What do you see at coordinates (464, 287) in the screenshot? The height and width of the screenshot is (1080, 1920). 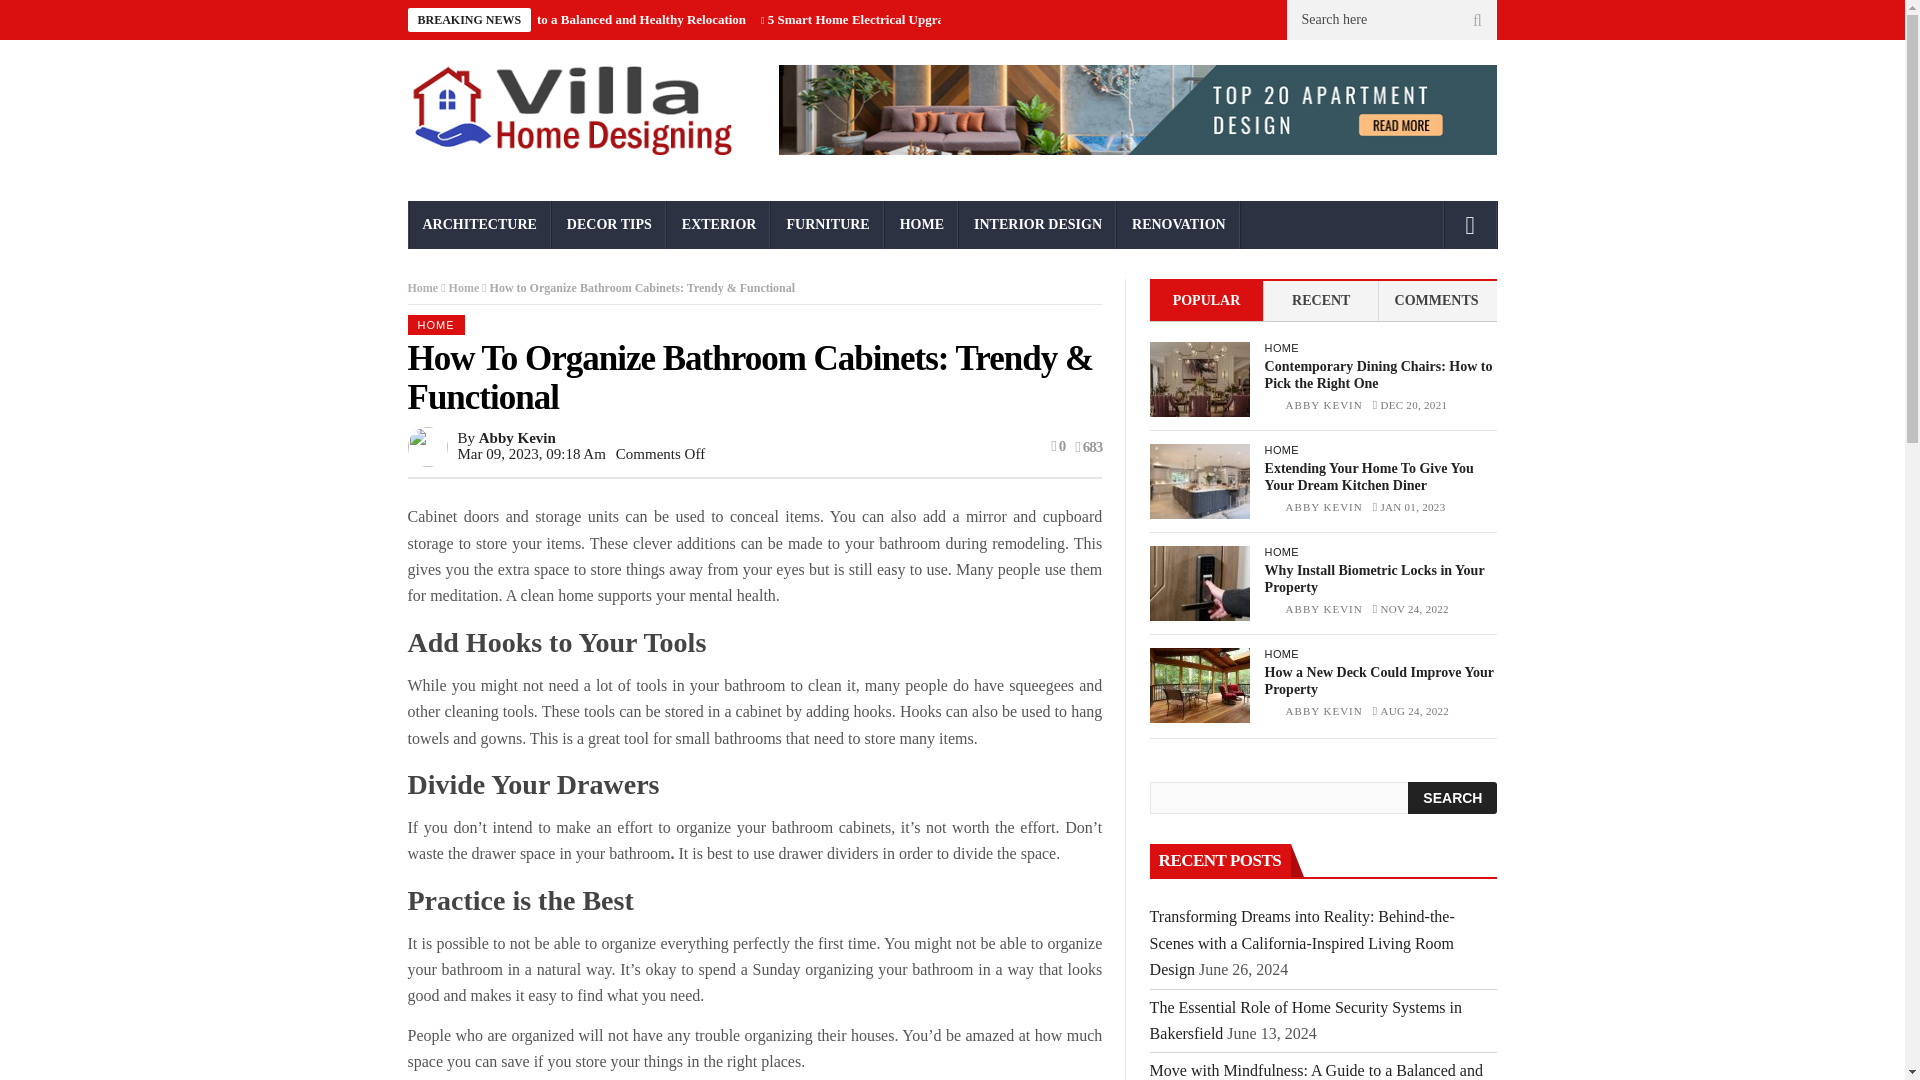 I see `Home` at bounding box center [464, 287].